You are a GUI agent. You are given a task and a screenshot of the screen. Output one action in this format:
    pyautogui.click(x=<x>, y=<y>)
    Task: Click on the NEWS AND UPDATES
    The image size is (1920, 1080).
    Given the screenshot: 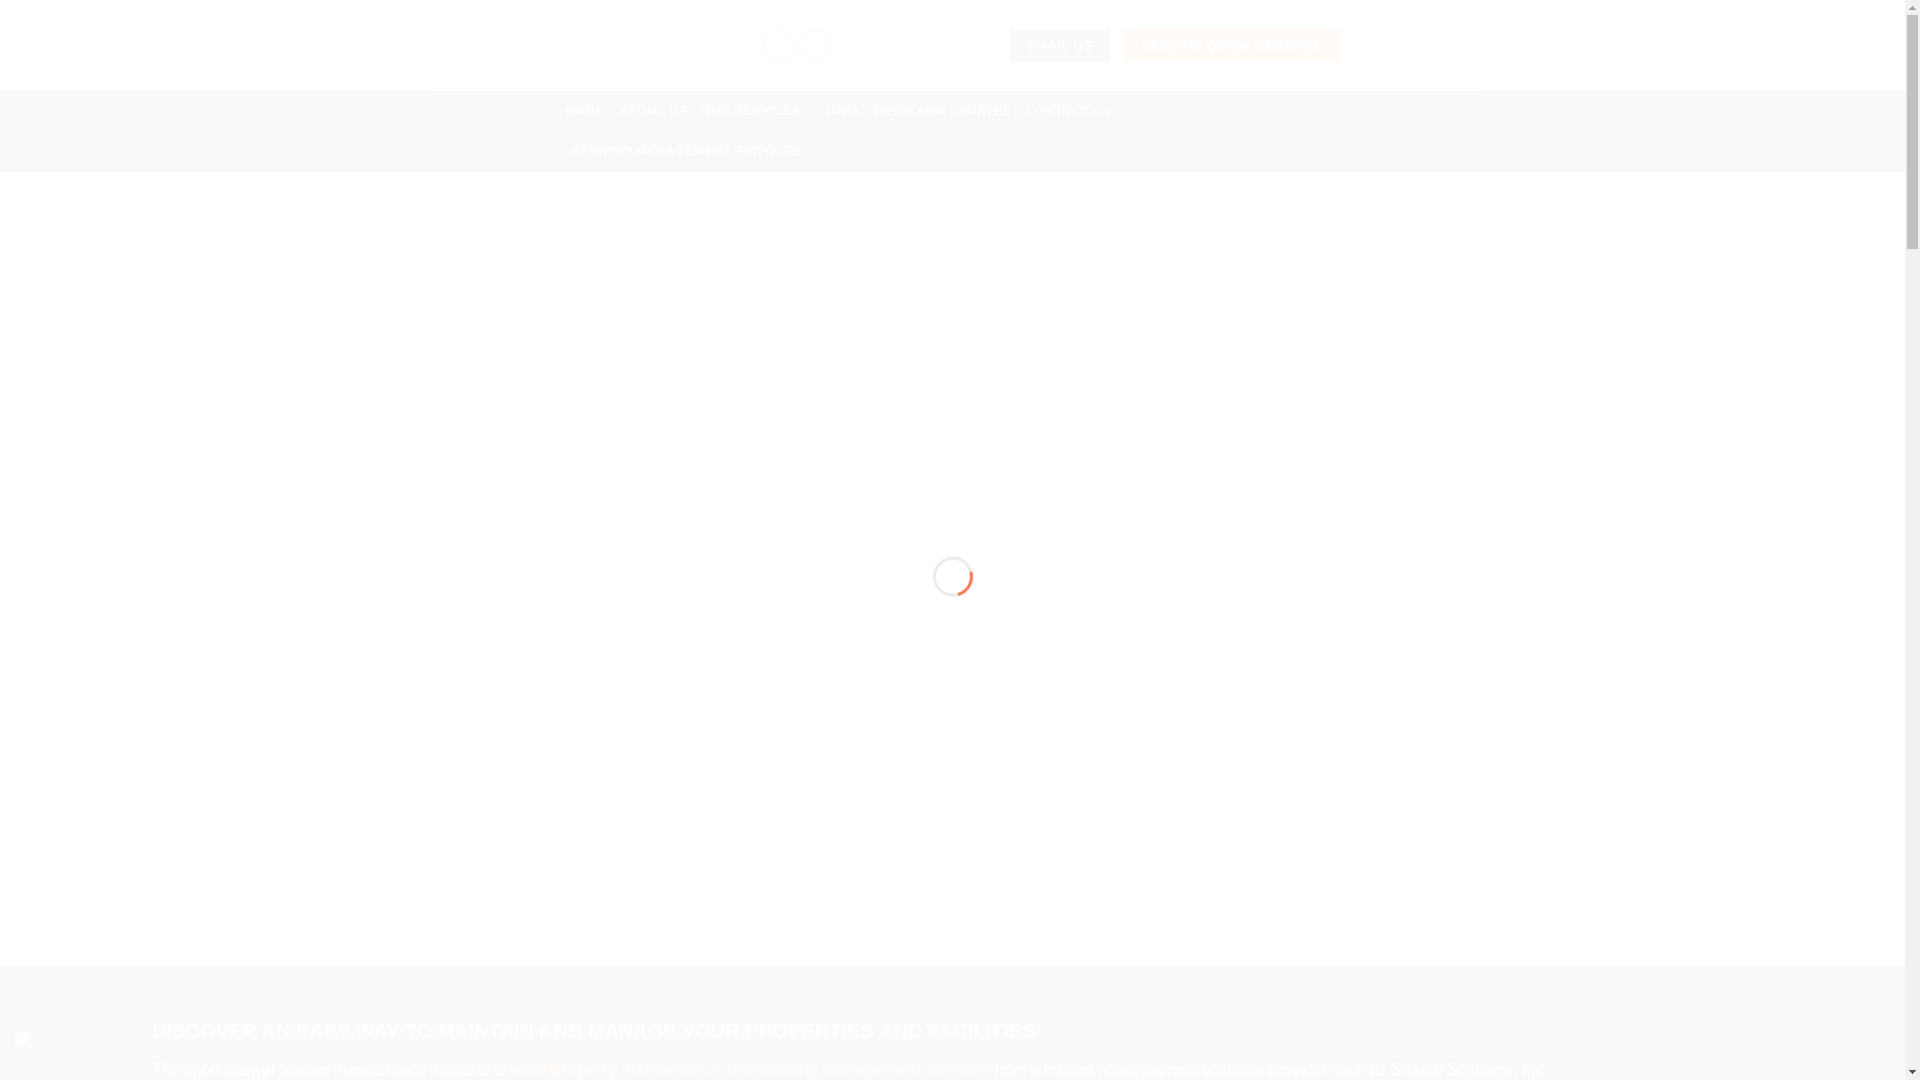 What is the action you would take?
    pyautogui.click(x=942, y=110)
    